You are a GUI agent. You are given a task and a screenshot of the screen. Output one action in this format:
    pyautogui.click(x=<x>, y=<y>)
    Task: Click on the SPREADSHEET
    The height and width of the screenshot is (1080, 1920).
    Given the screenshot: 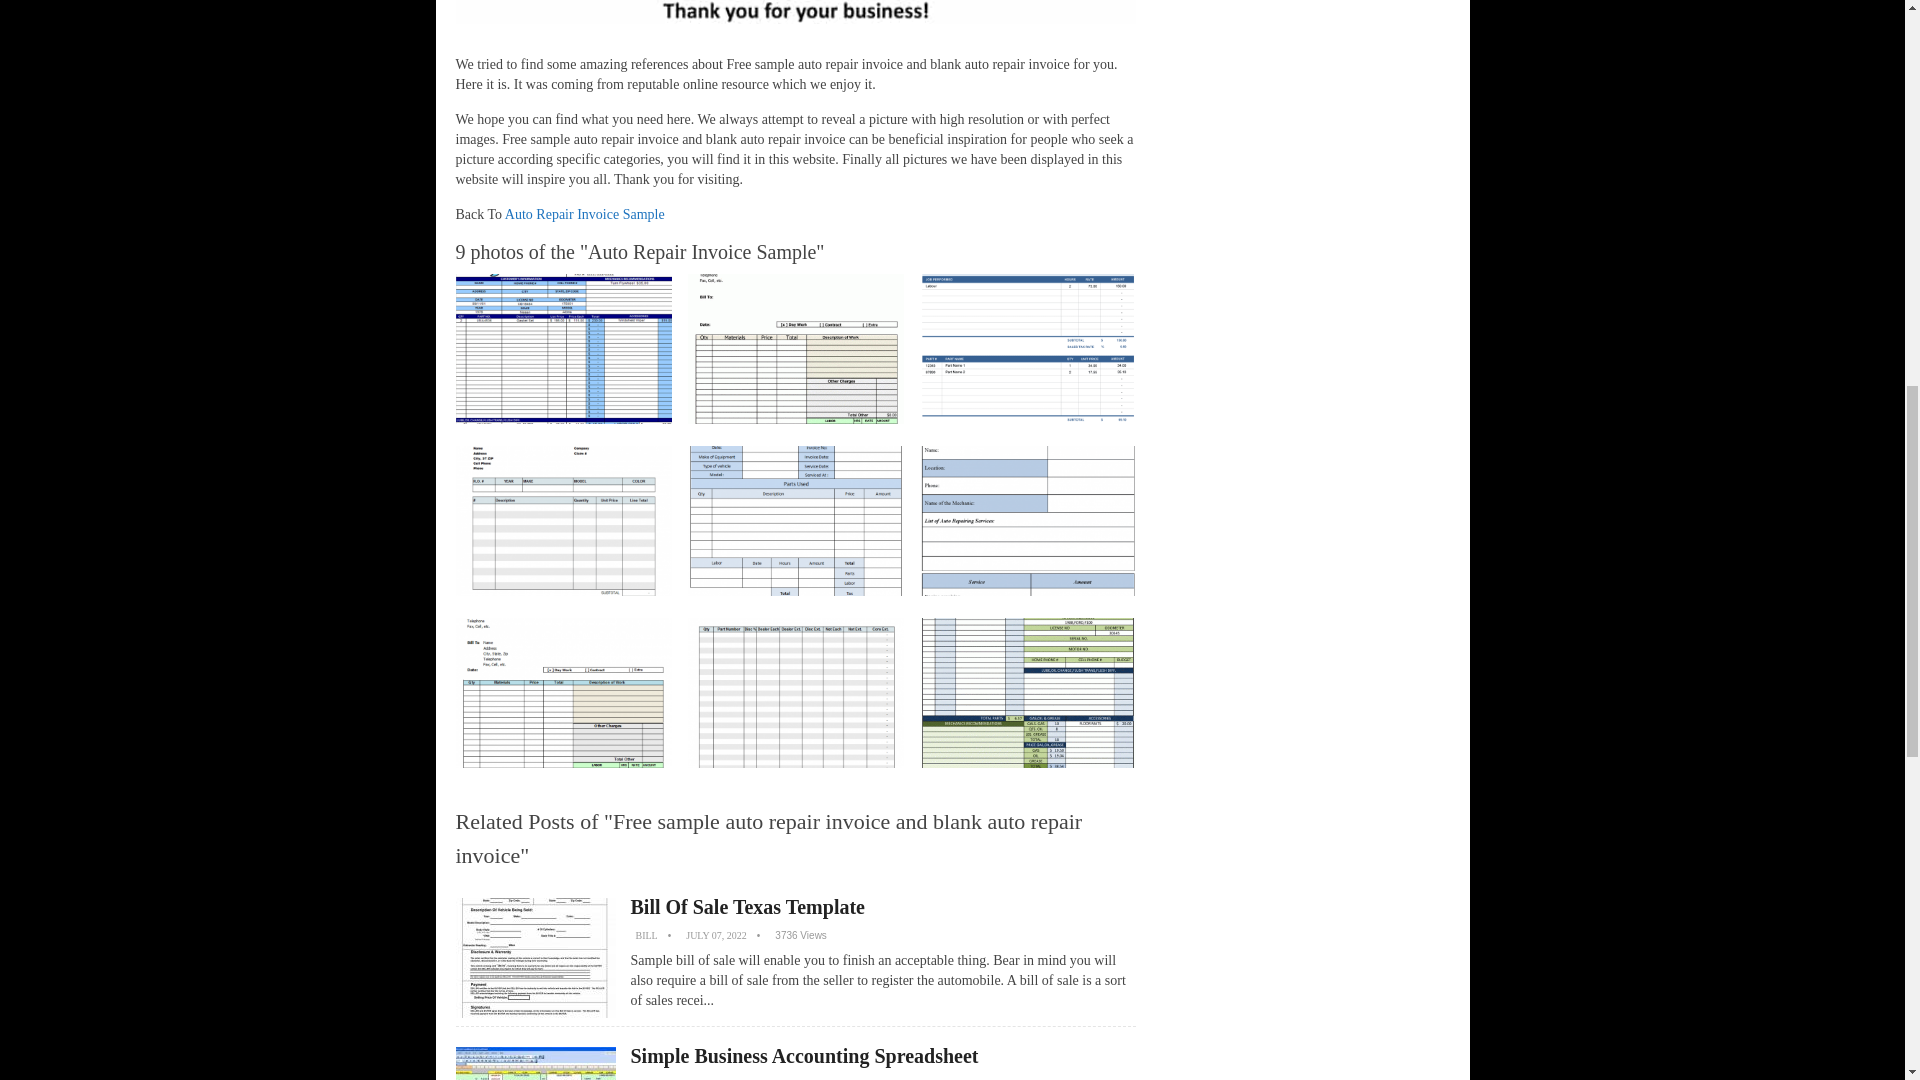 What is the action you would take?
    pyautogui.click(x=670, y=1079)
    